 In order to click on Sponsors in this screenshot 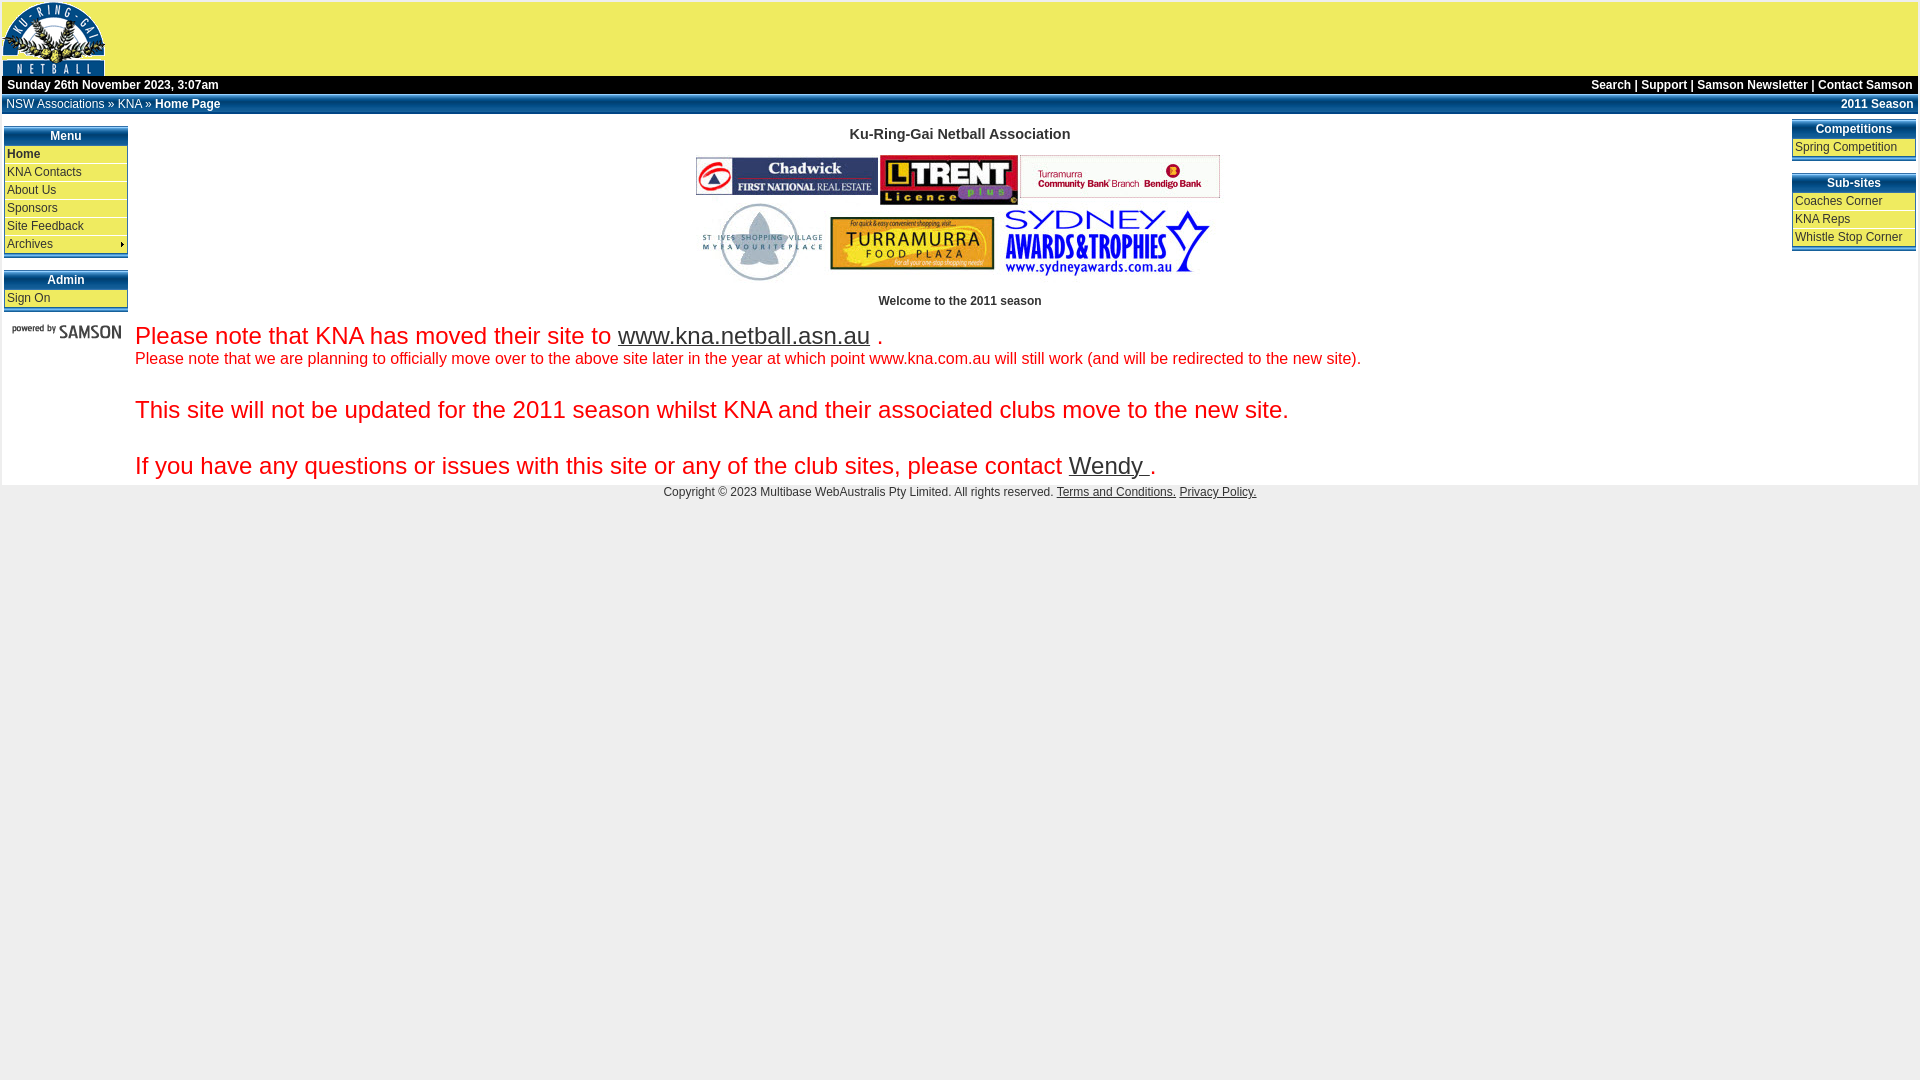, I will do `click(66, 208)`.